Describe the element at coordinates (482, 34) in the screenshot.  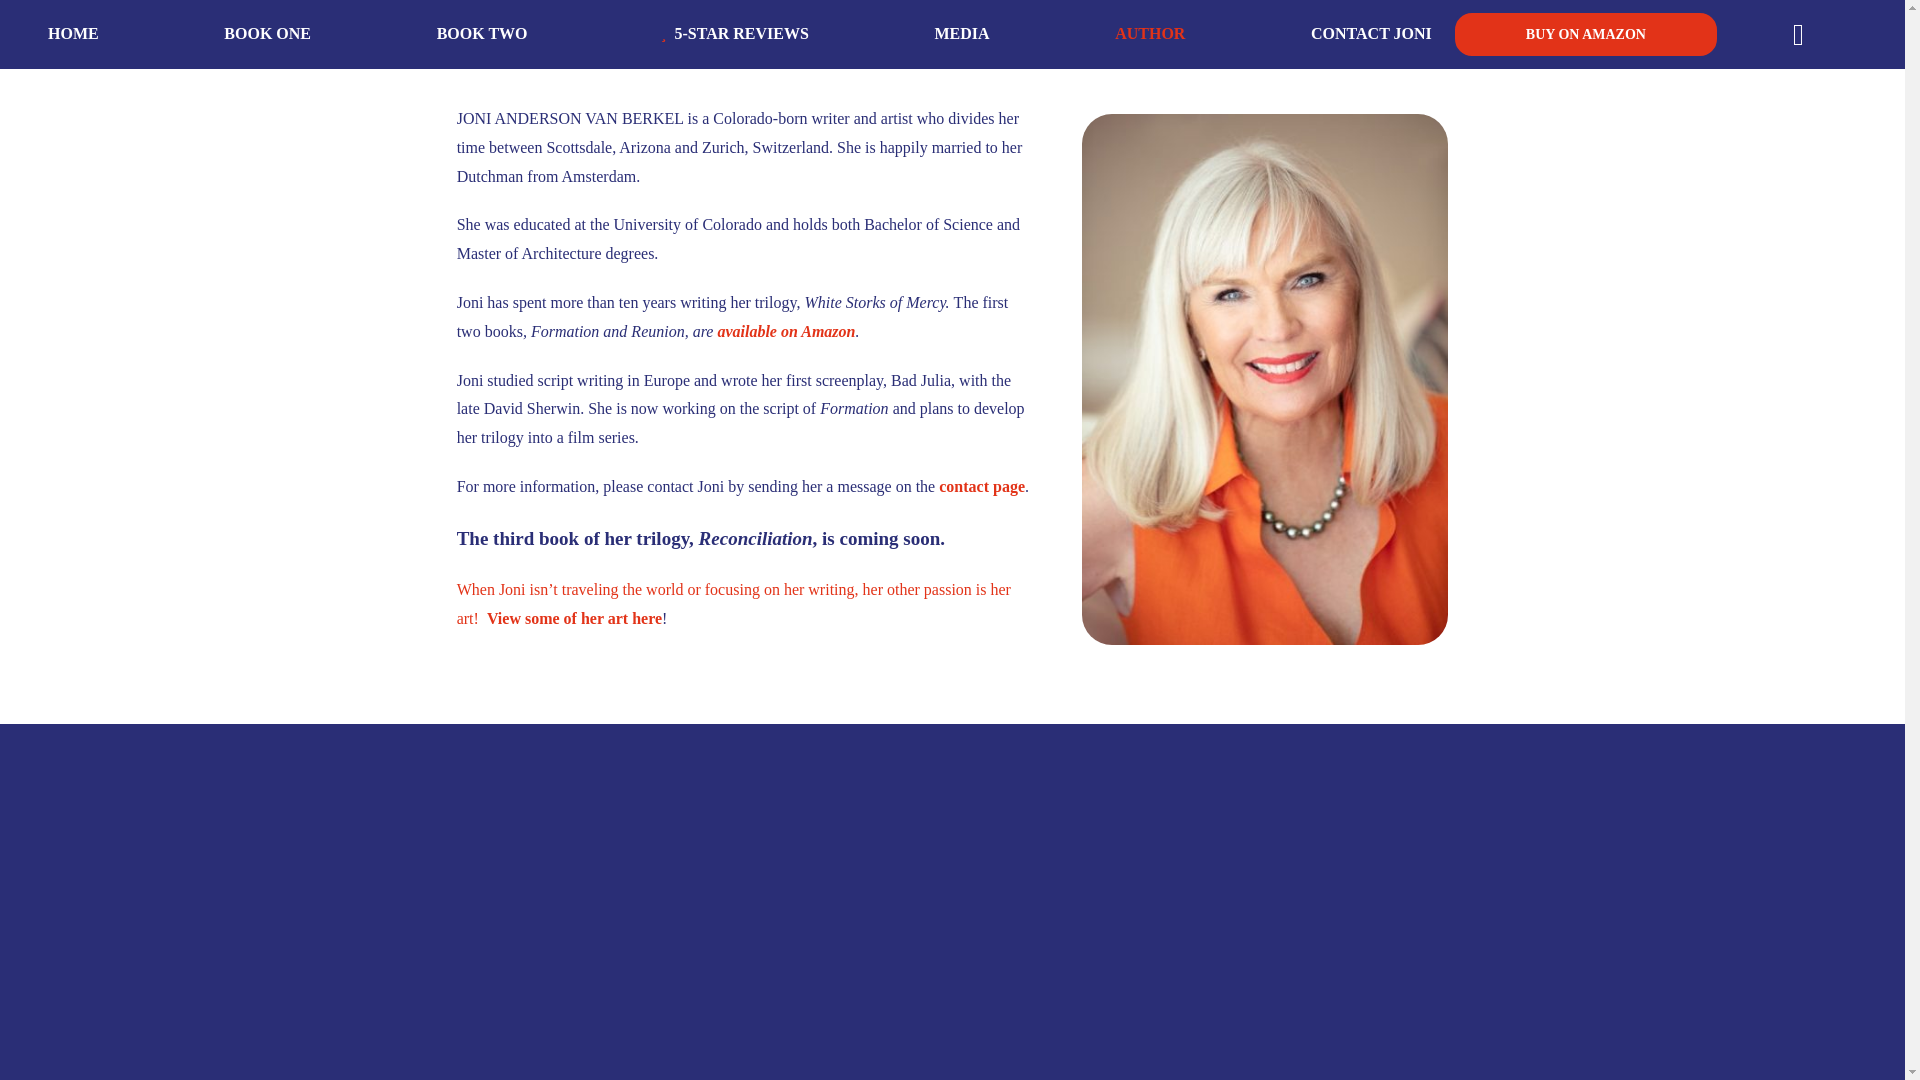
I see `BOOK TWO` at that location.